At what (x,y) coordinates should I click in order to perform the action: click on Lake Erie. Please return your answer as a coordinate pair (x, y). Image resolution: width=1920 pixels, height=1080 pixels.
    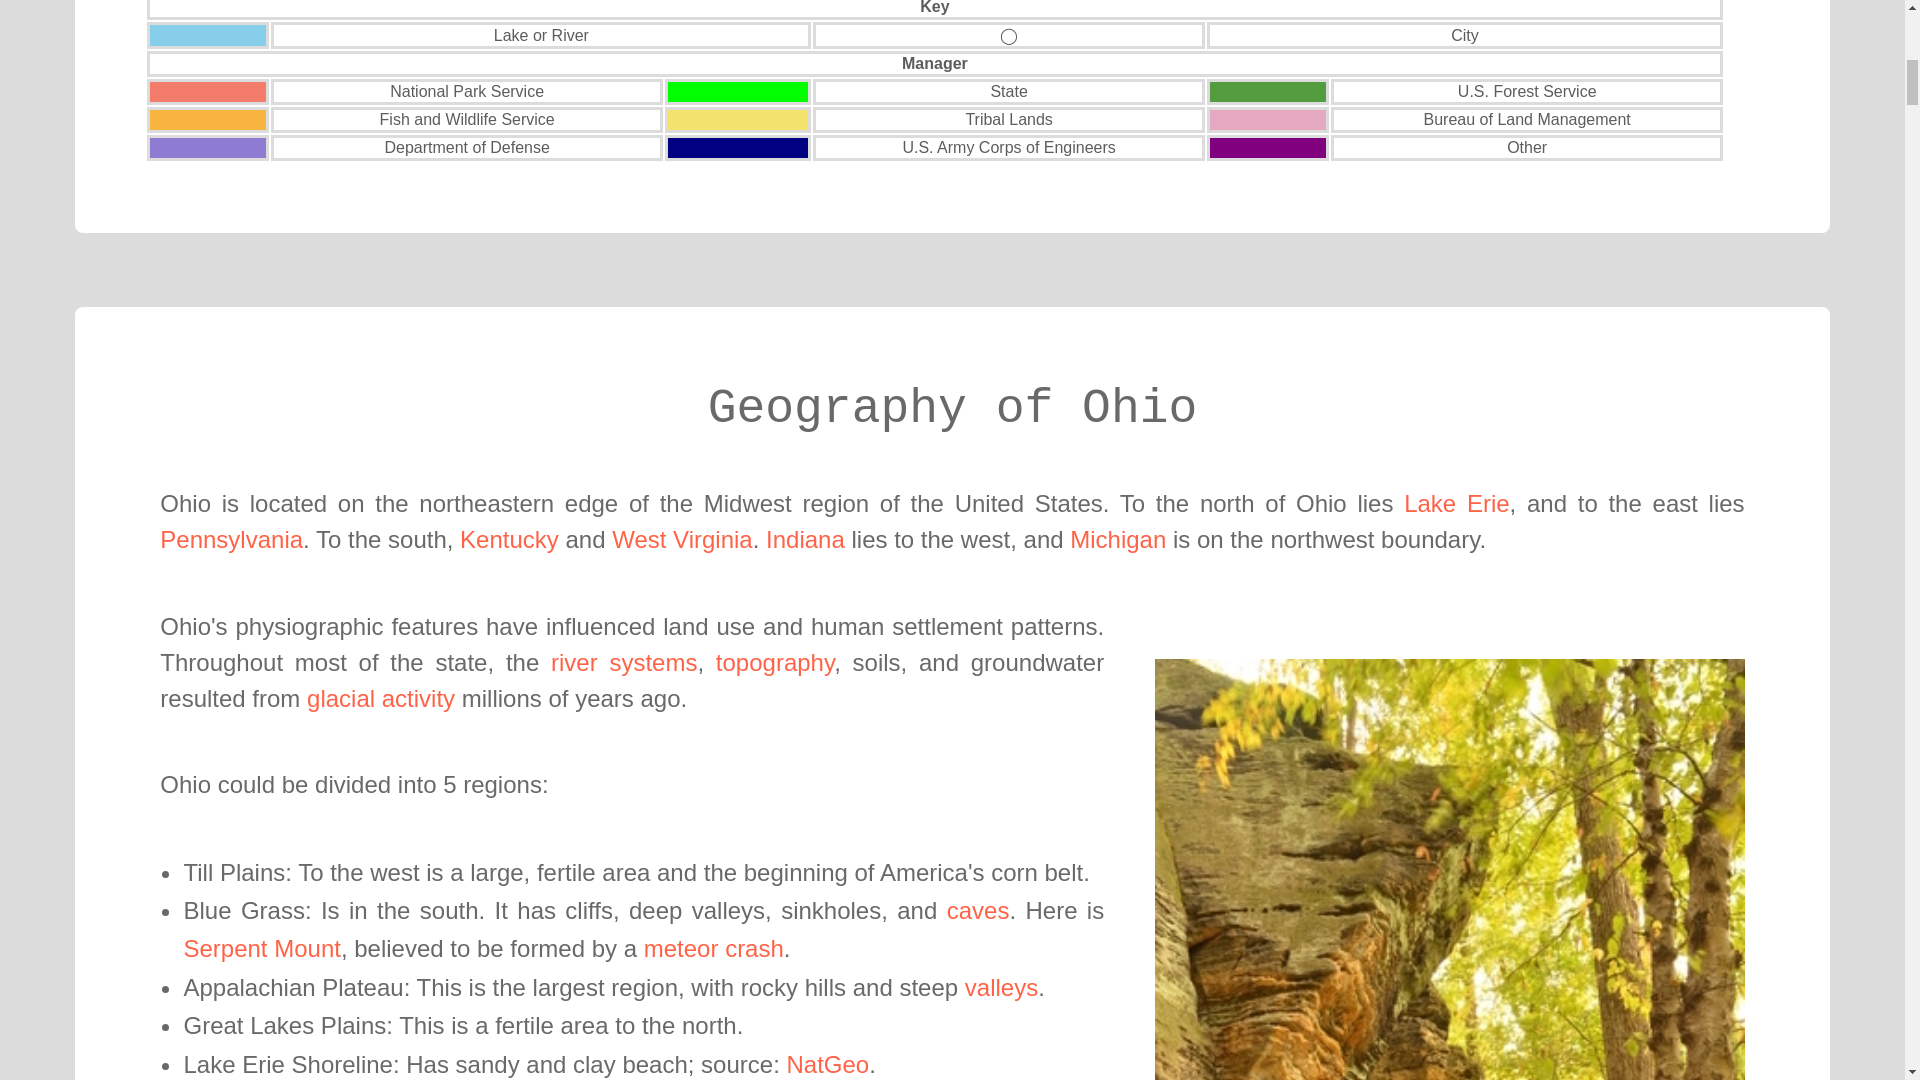
    Looking at the image, I should click on (1456, 504).